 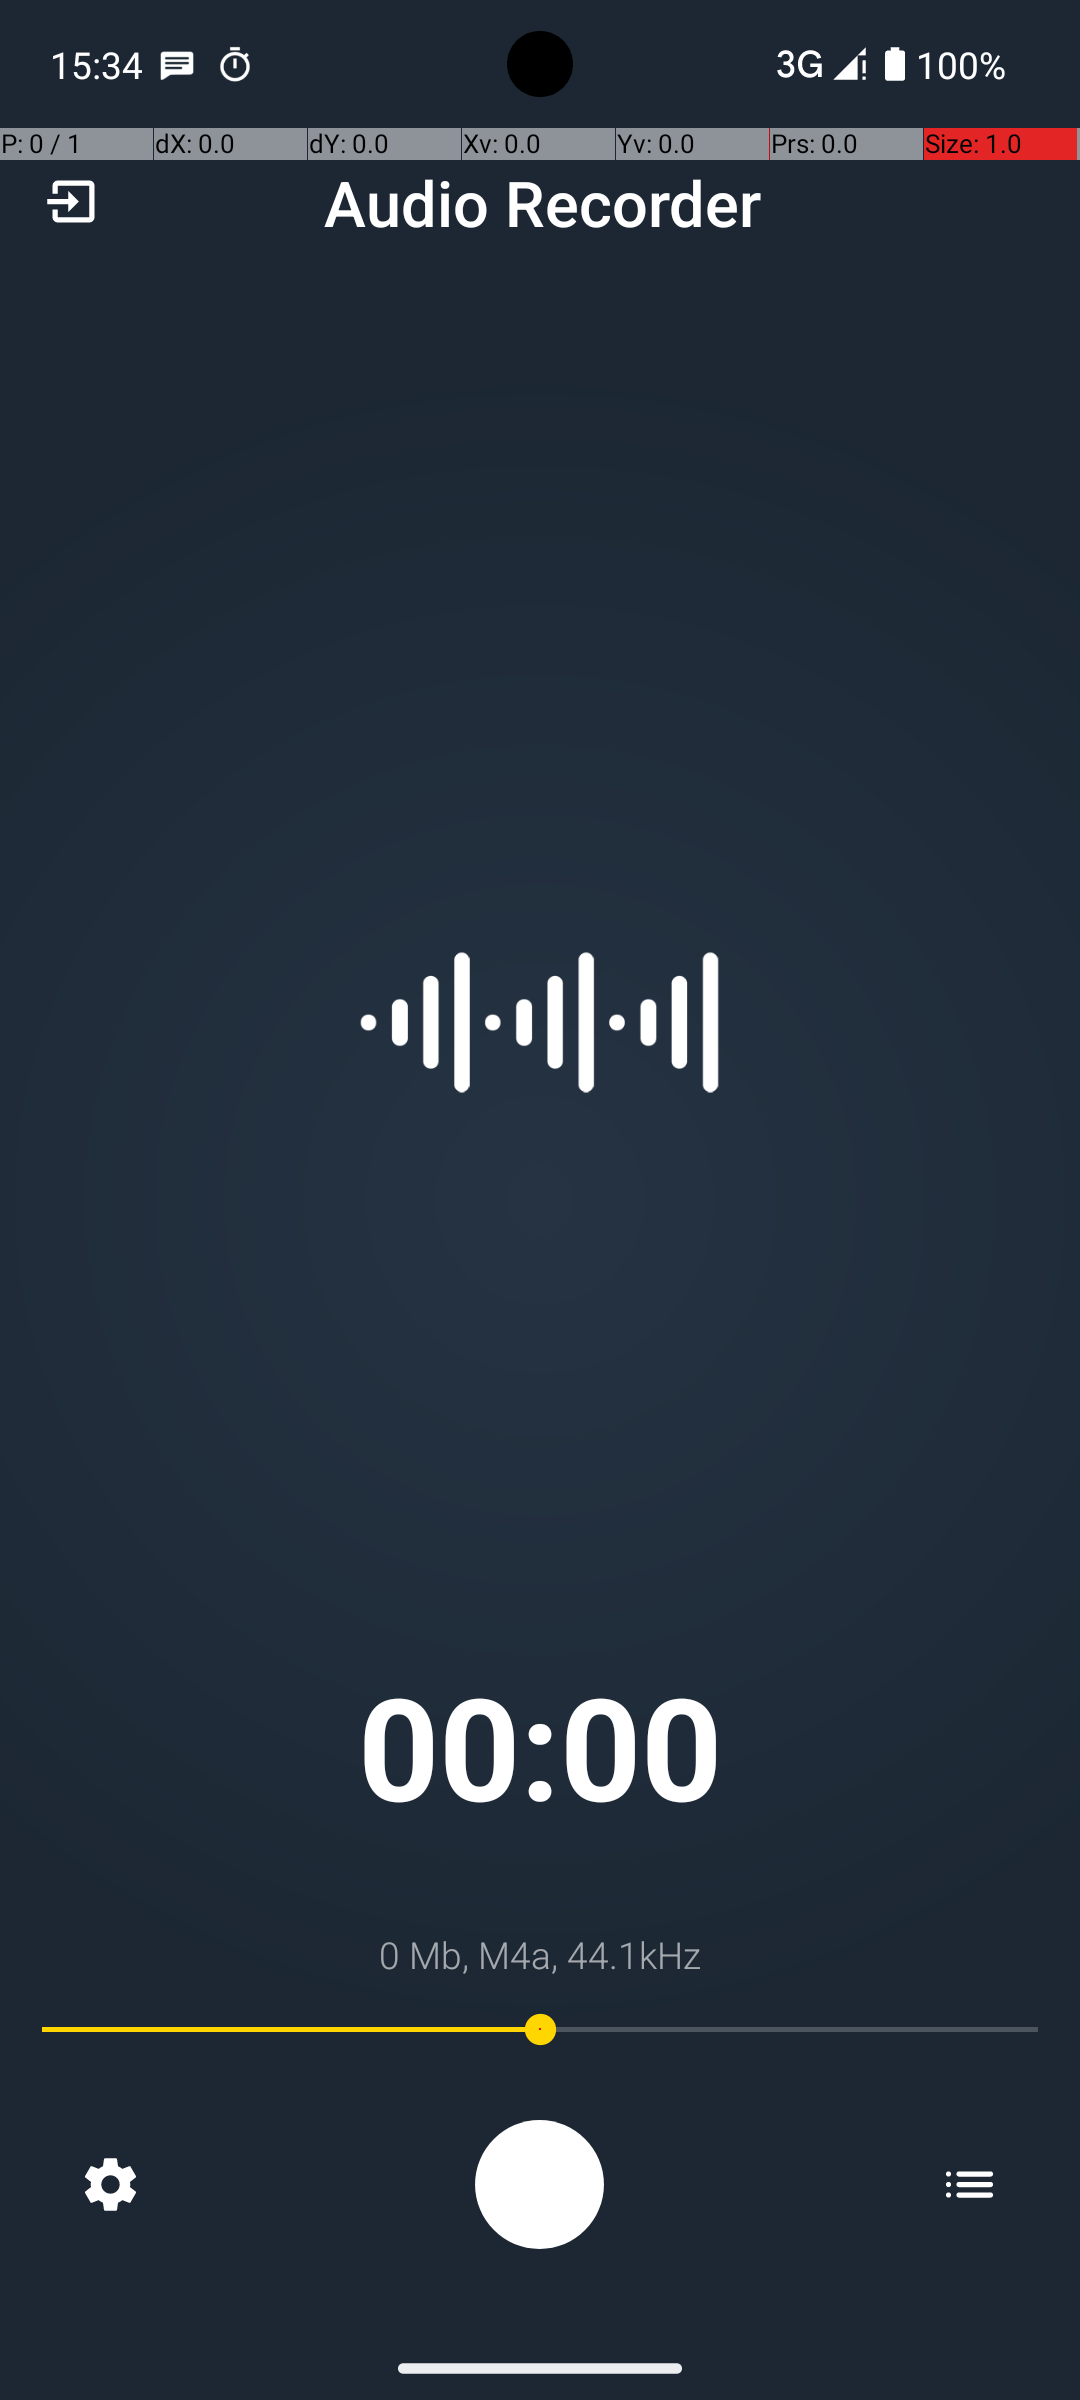 I want to click on Audio Recorder, so click(x=542, y=202).